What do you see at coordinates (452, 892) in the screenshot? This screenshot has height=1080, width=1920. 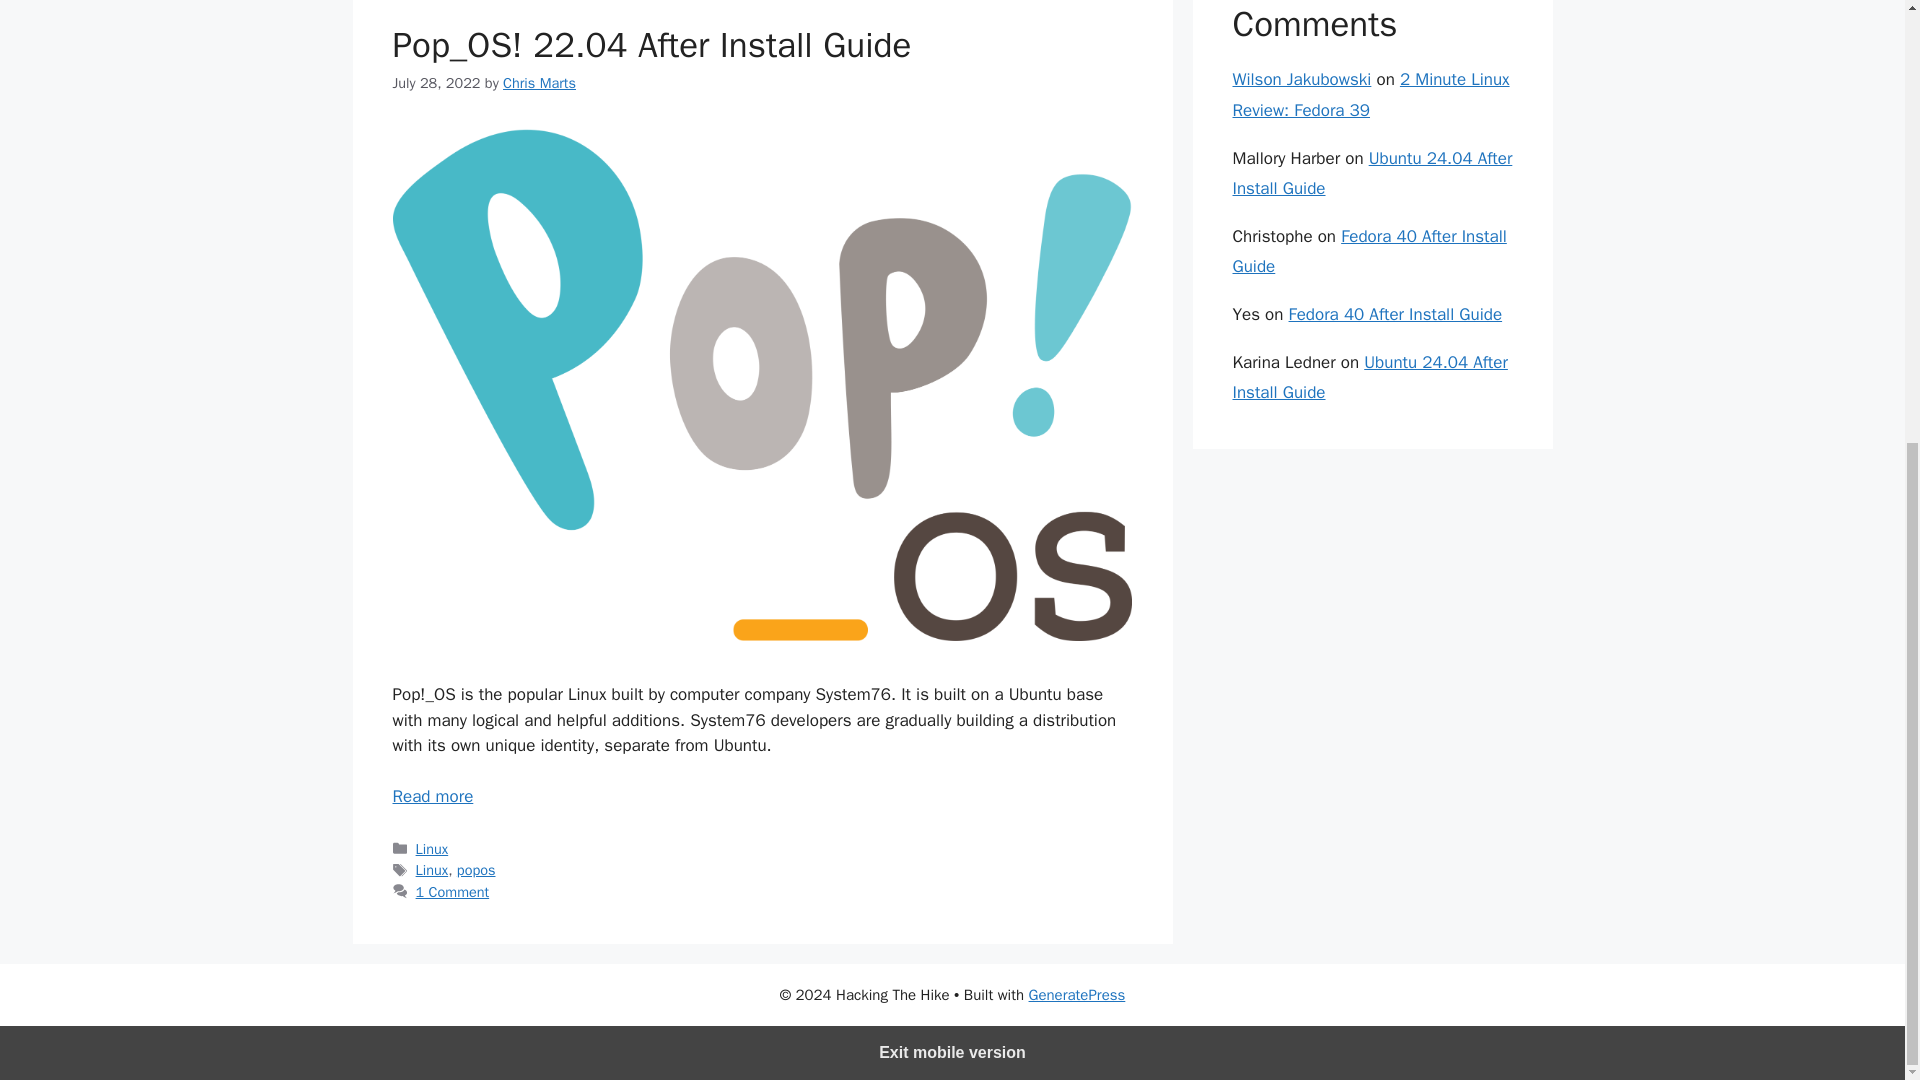 I see `1 Comment` at bounding box center [452, 892].